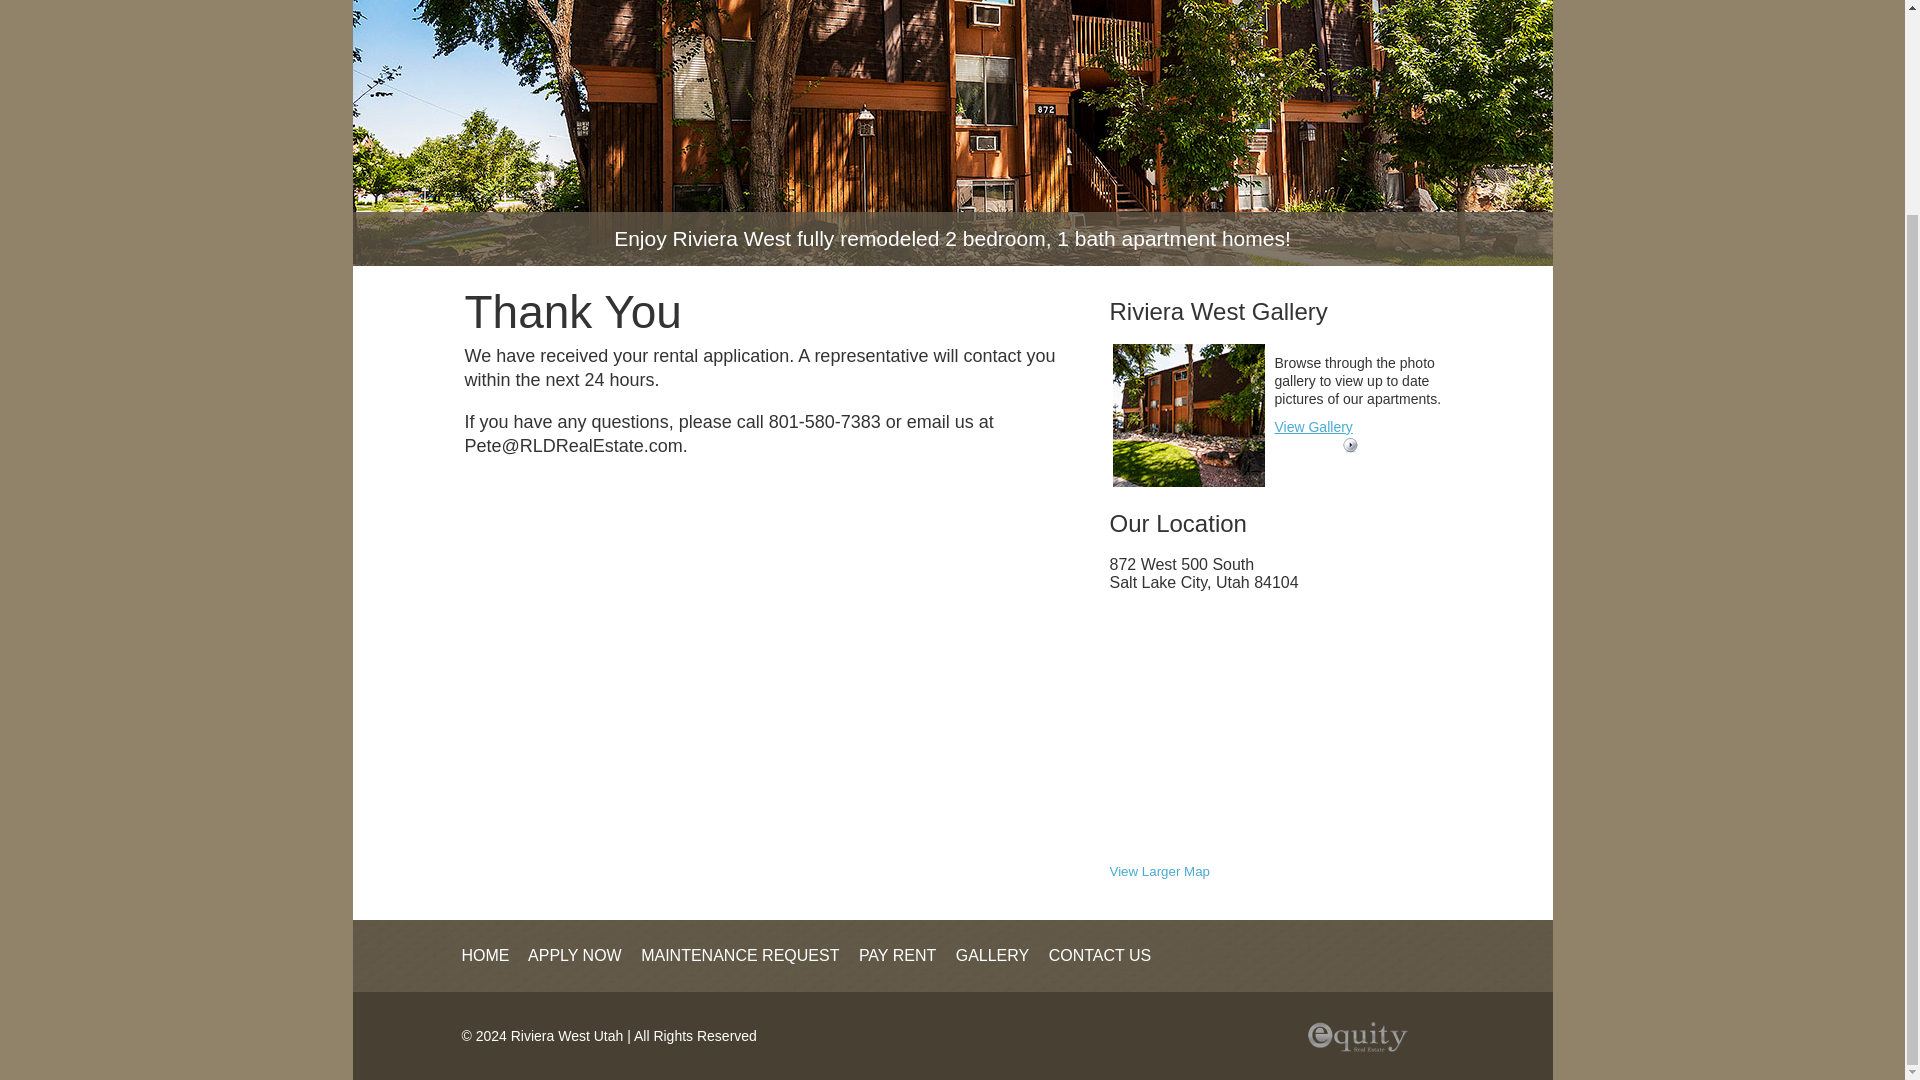  Describe the element at coordinates (904, 956) in the screenshot. I see `PAY RENT` at that location.